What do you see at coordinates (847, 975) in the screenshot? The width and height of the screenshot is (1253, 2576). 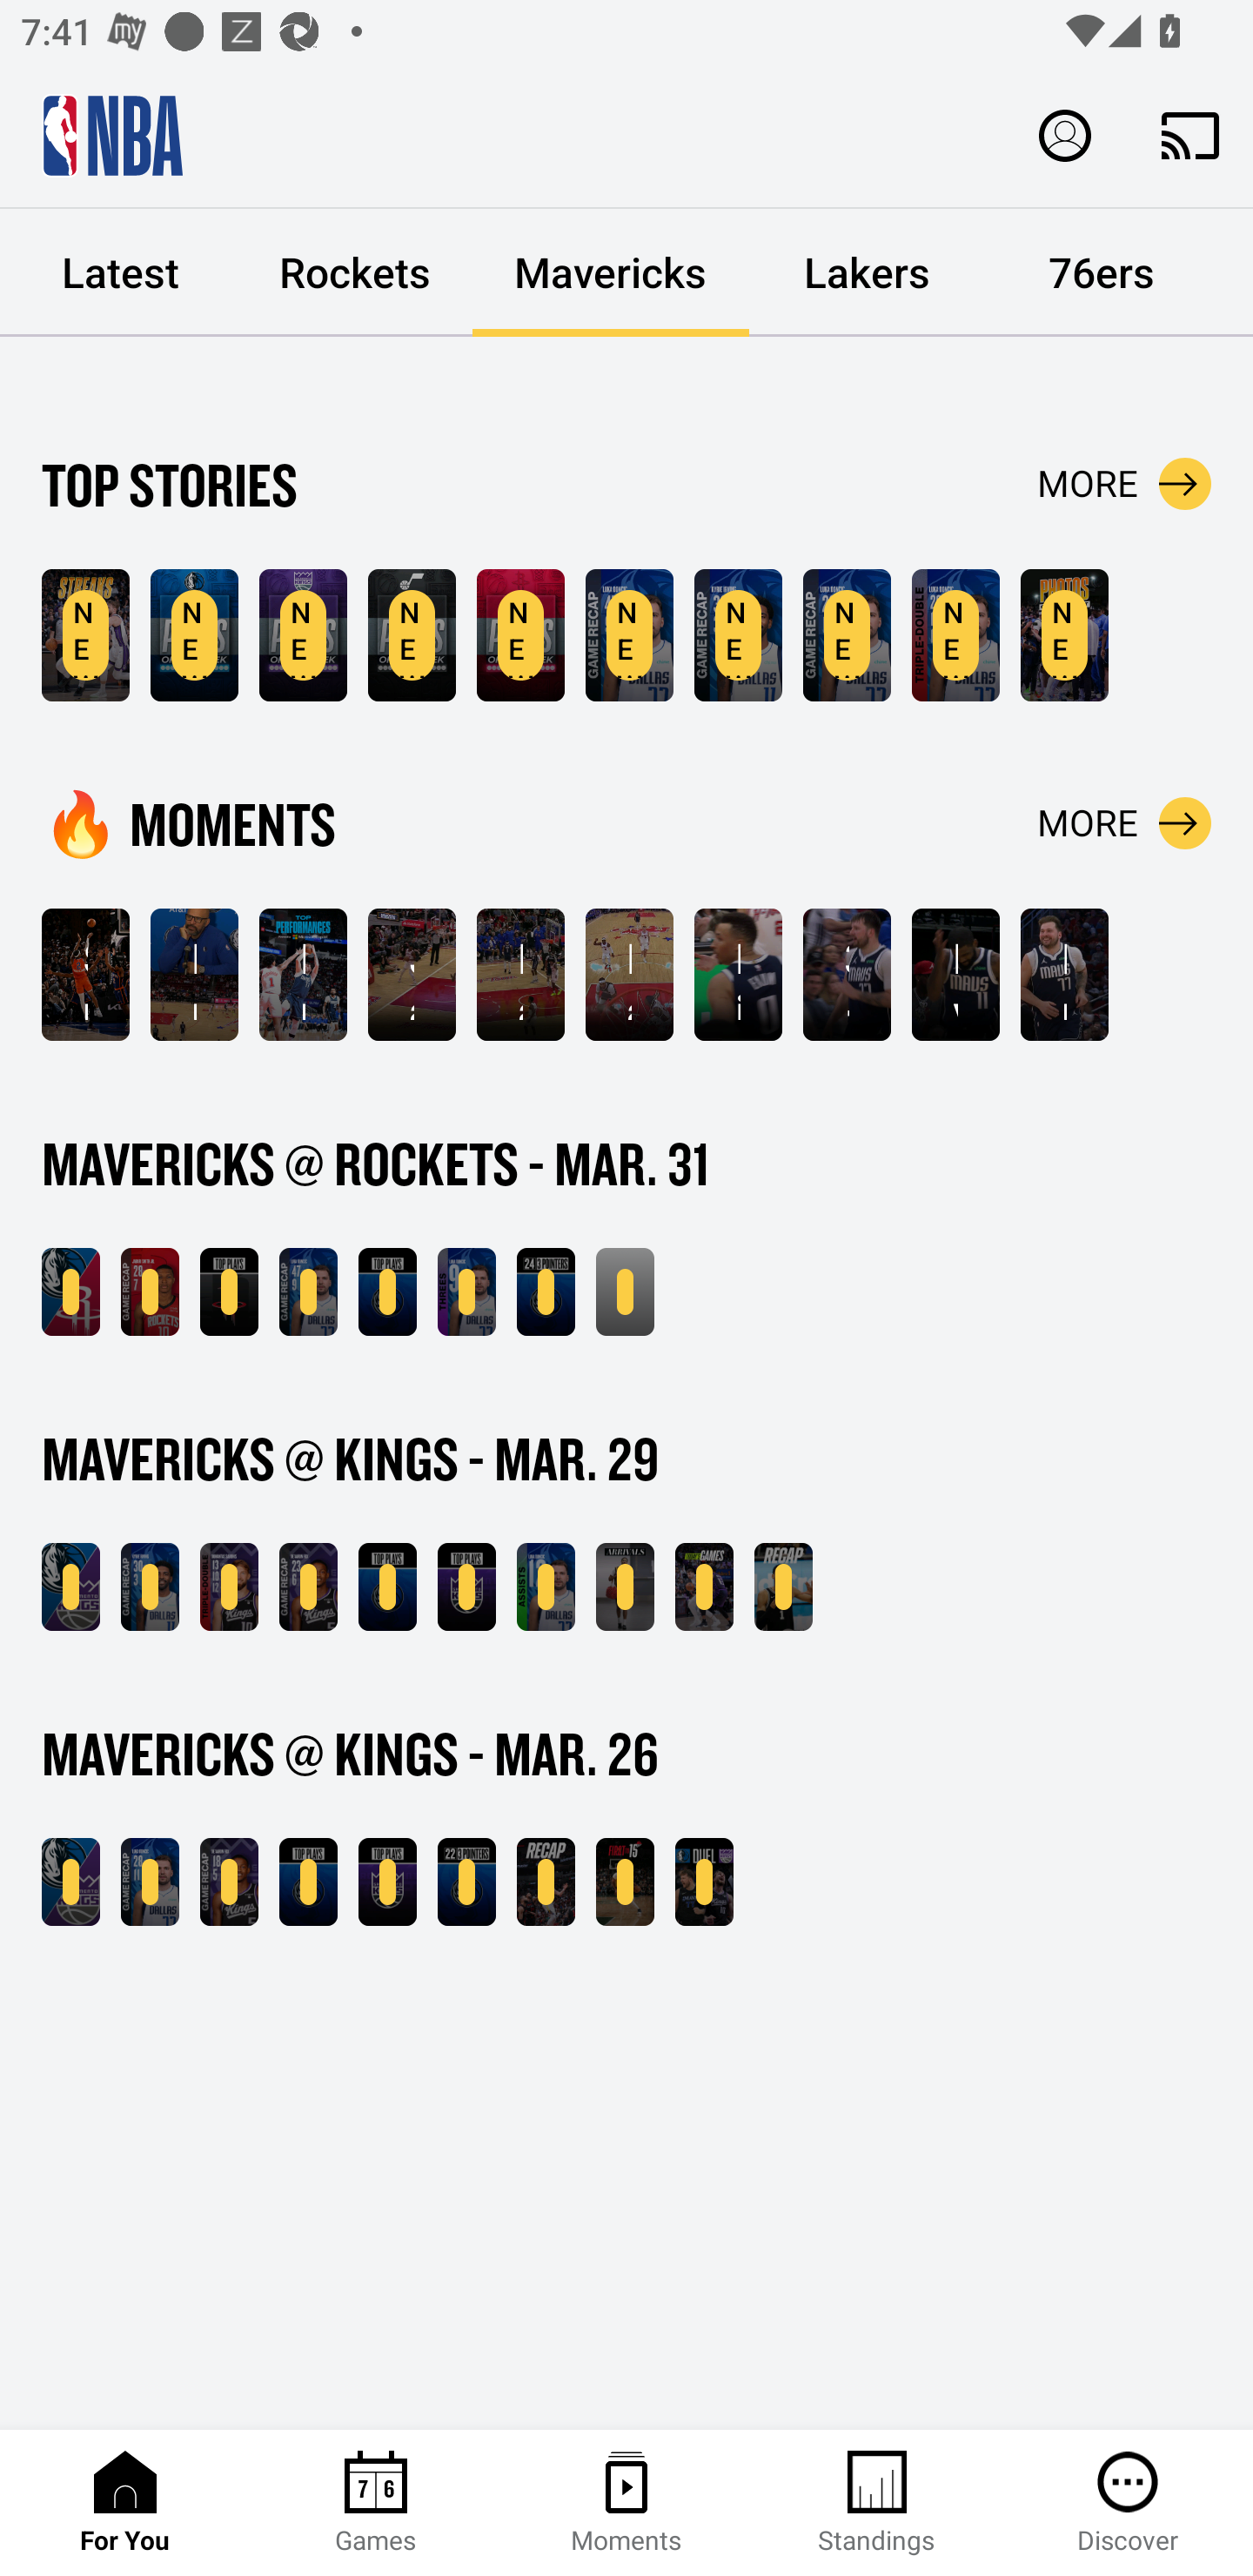 I see `3-pointer by Luka Doncic` at bounding box center [847, 975].